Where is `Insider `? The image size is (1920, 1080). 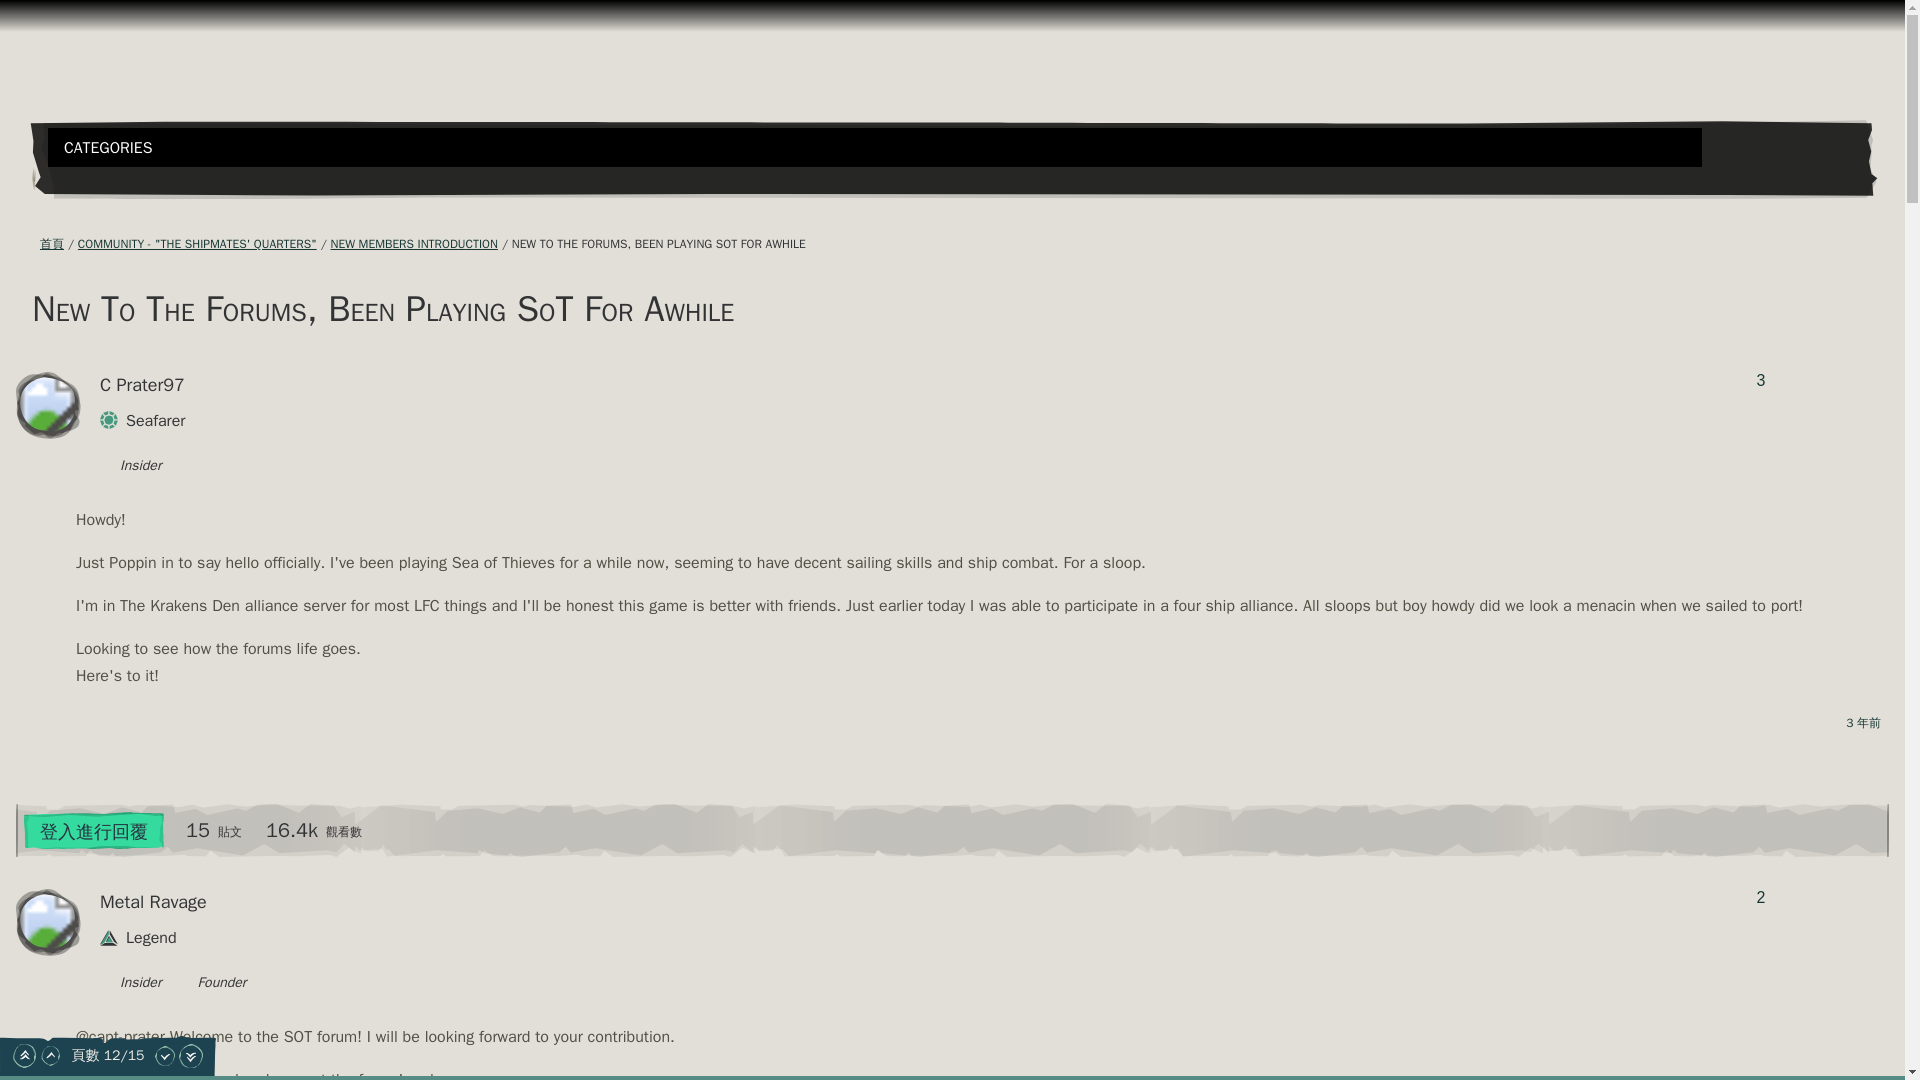 Insider  is located at coordinates (134, 984).